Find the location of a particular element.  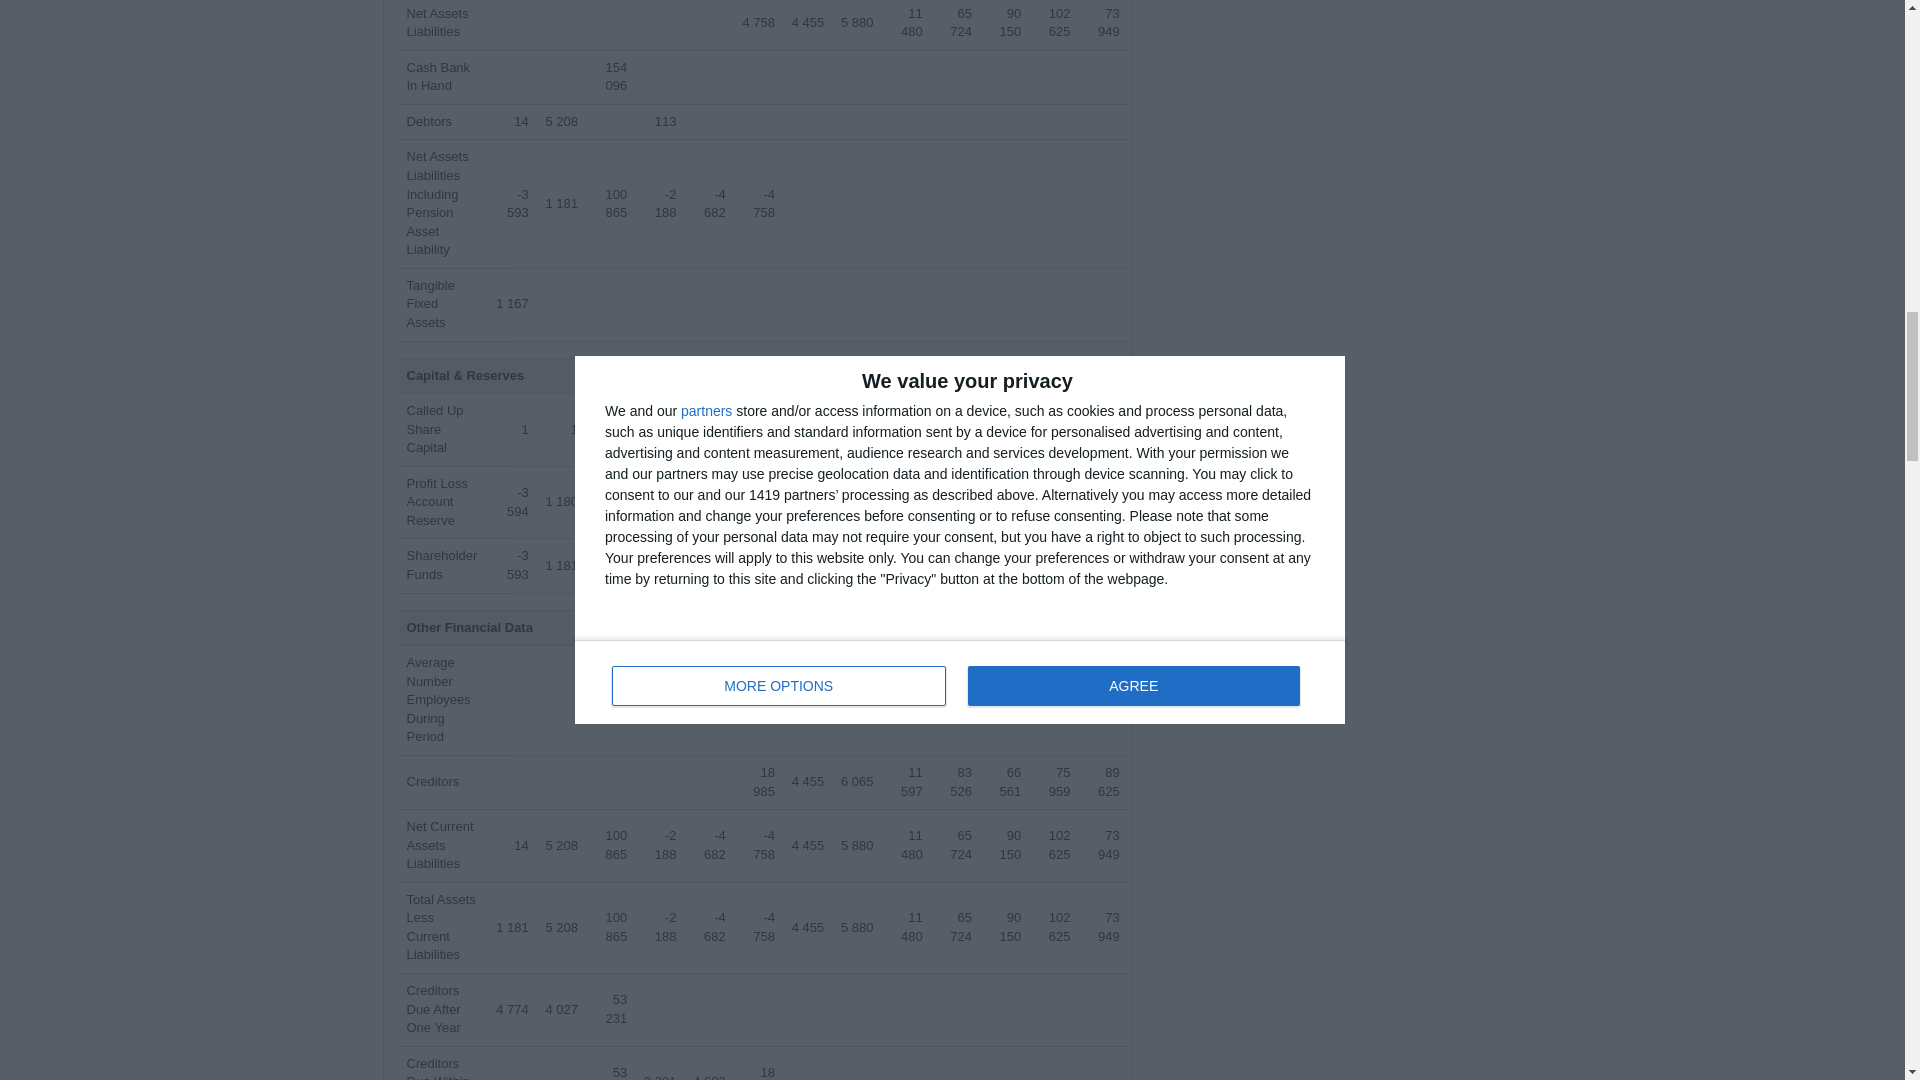

Money that other companies or people owe to the business is located at coordinates (428, 121).